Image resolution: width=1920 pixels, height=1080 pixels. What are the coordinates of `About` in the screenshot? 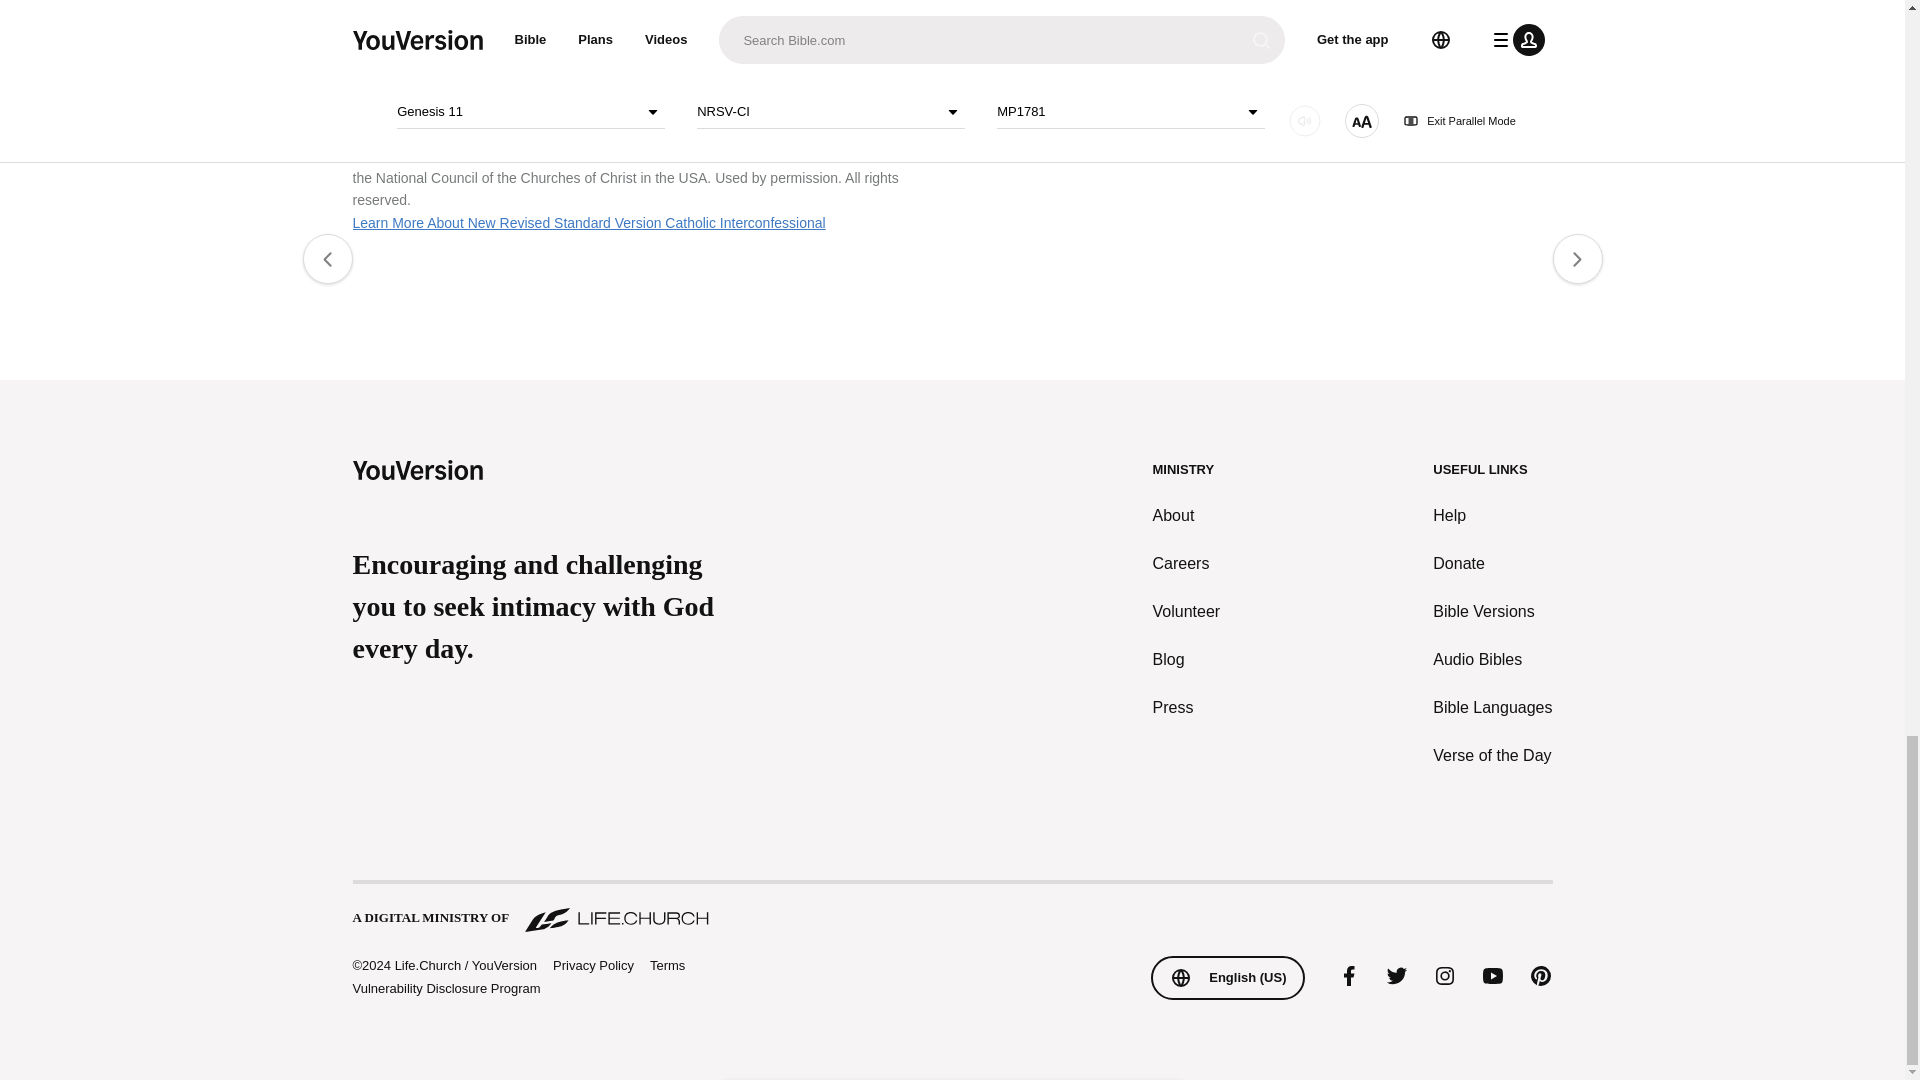 It's located at (1187, 516).